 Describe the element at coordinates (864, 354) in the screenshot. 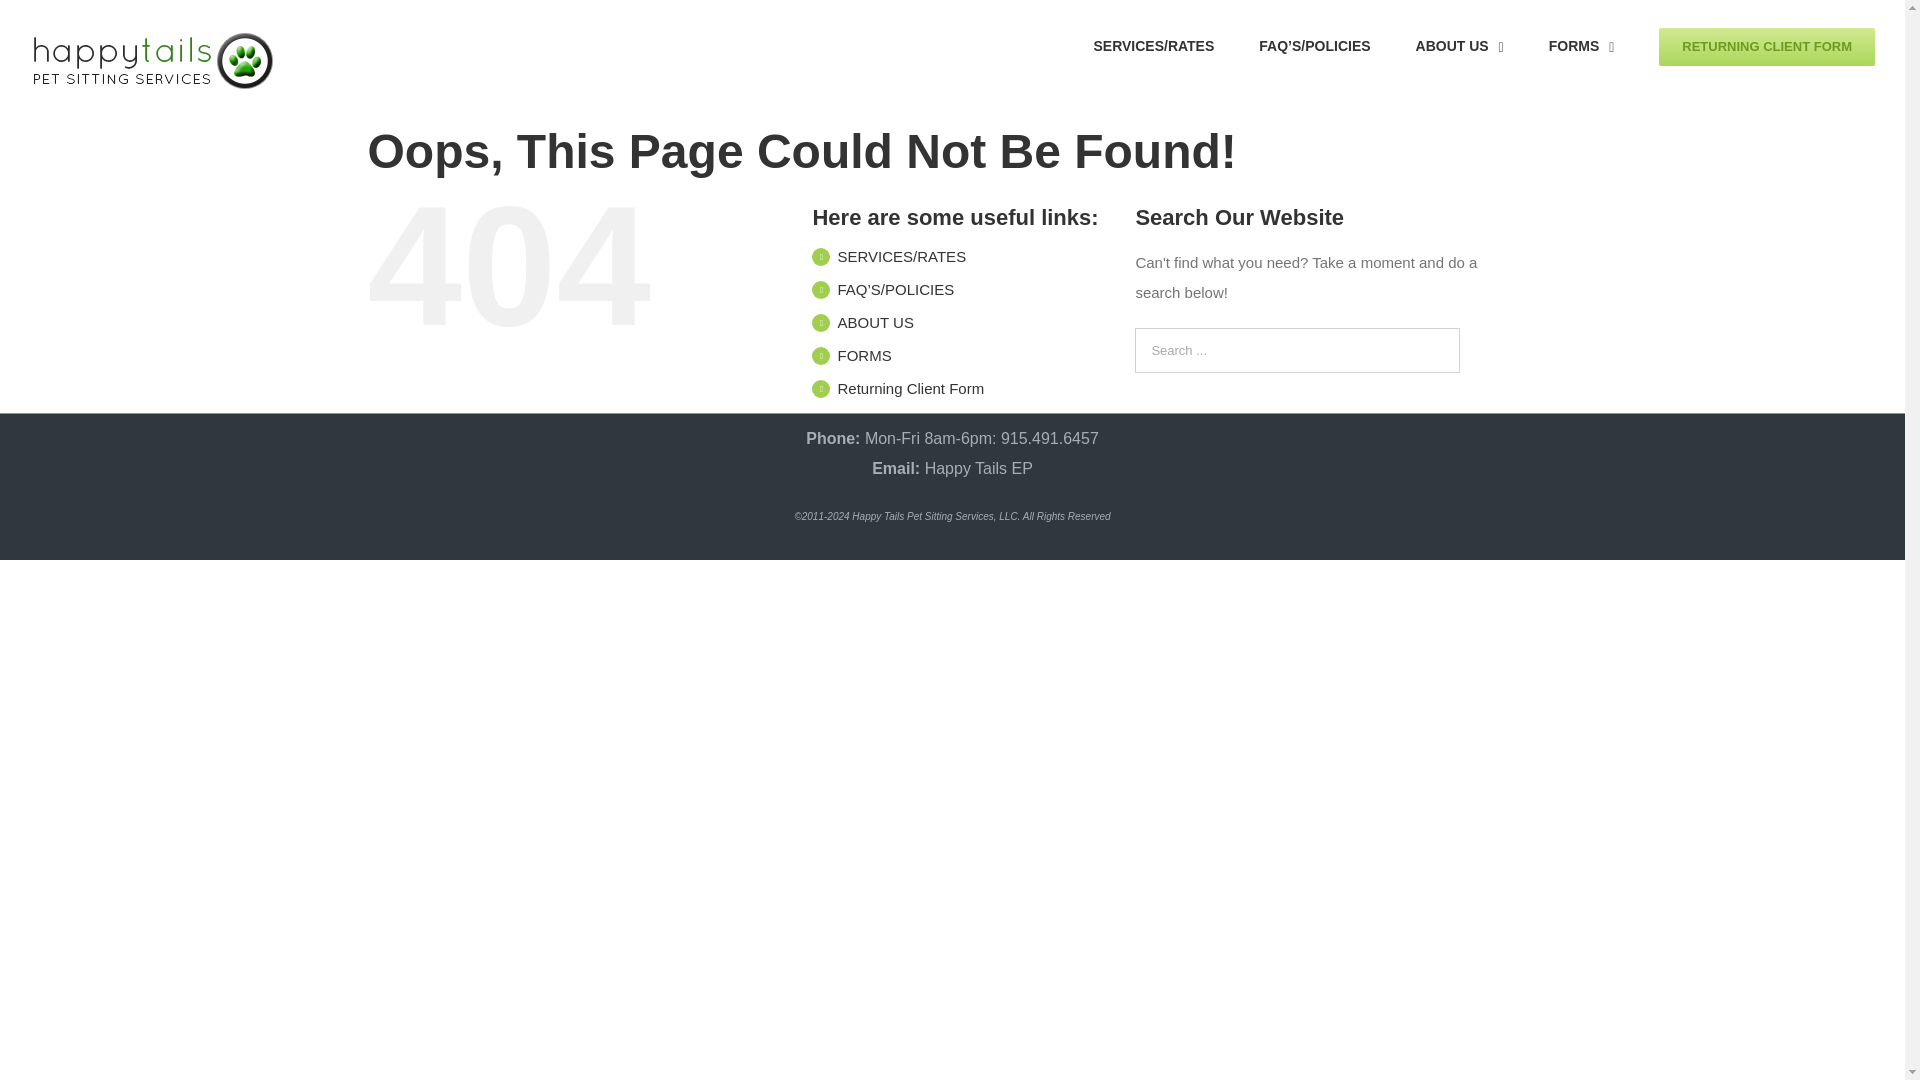

I see `FORMS` at that location.